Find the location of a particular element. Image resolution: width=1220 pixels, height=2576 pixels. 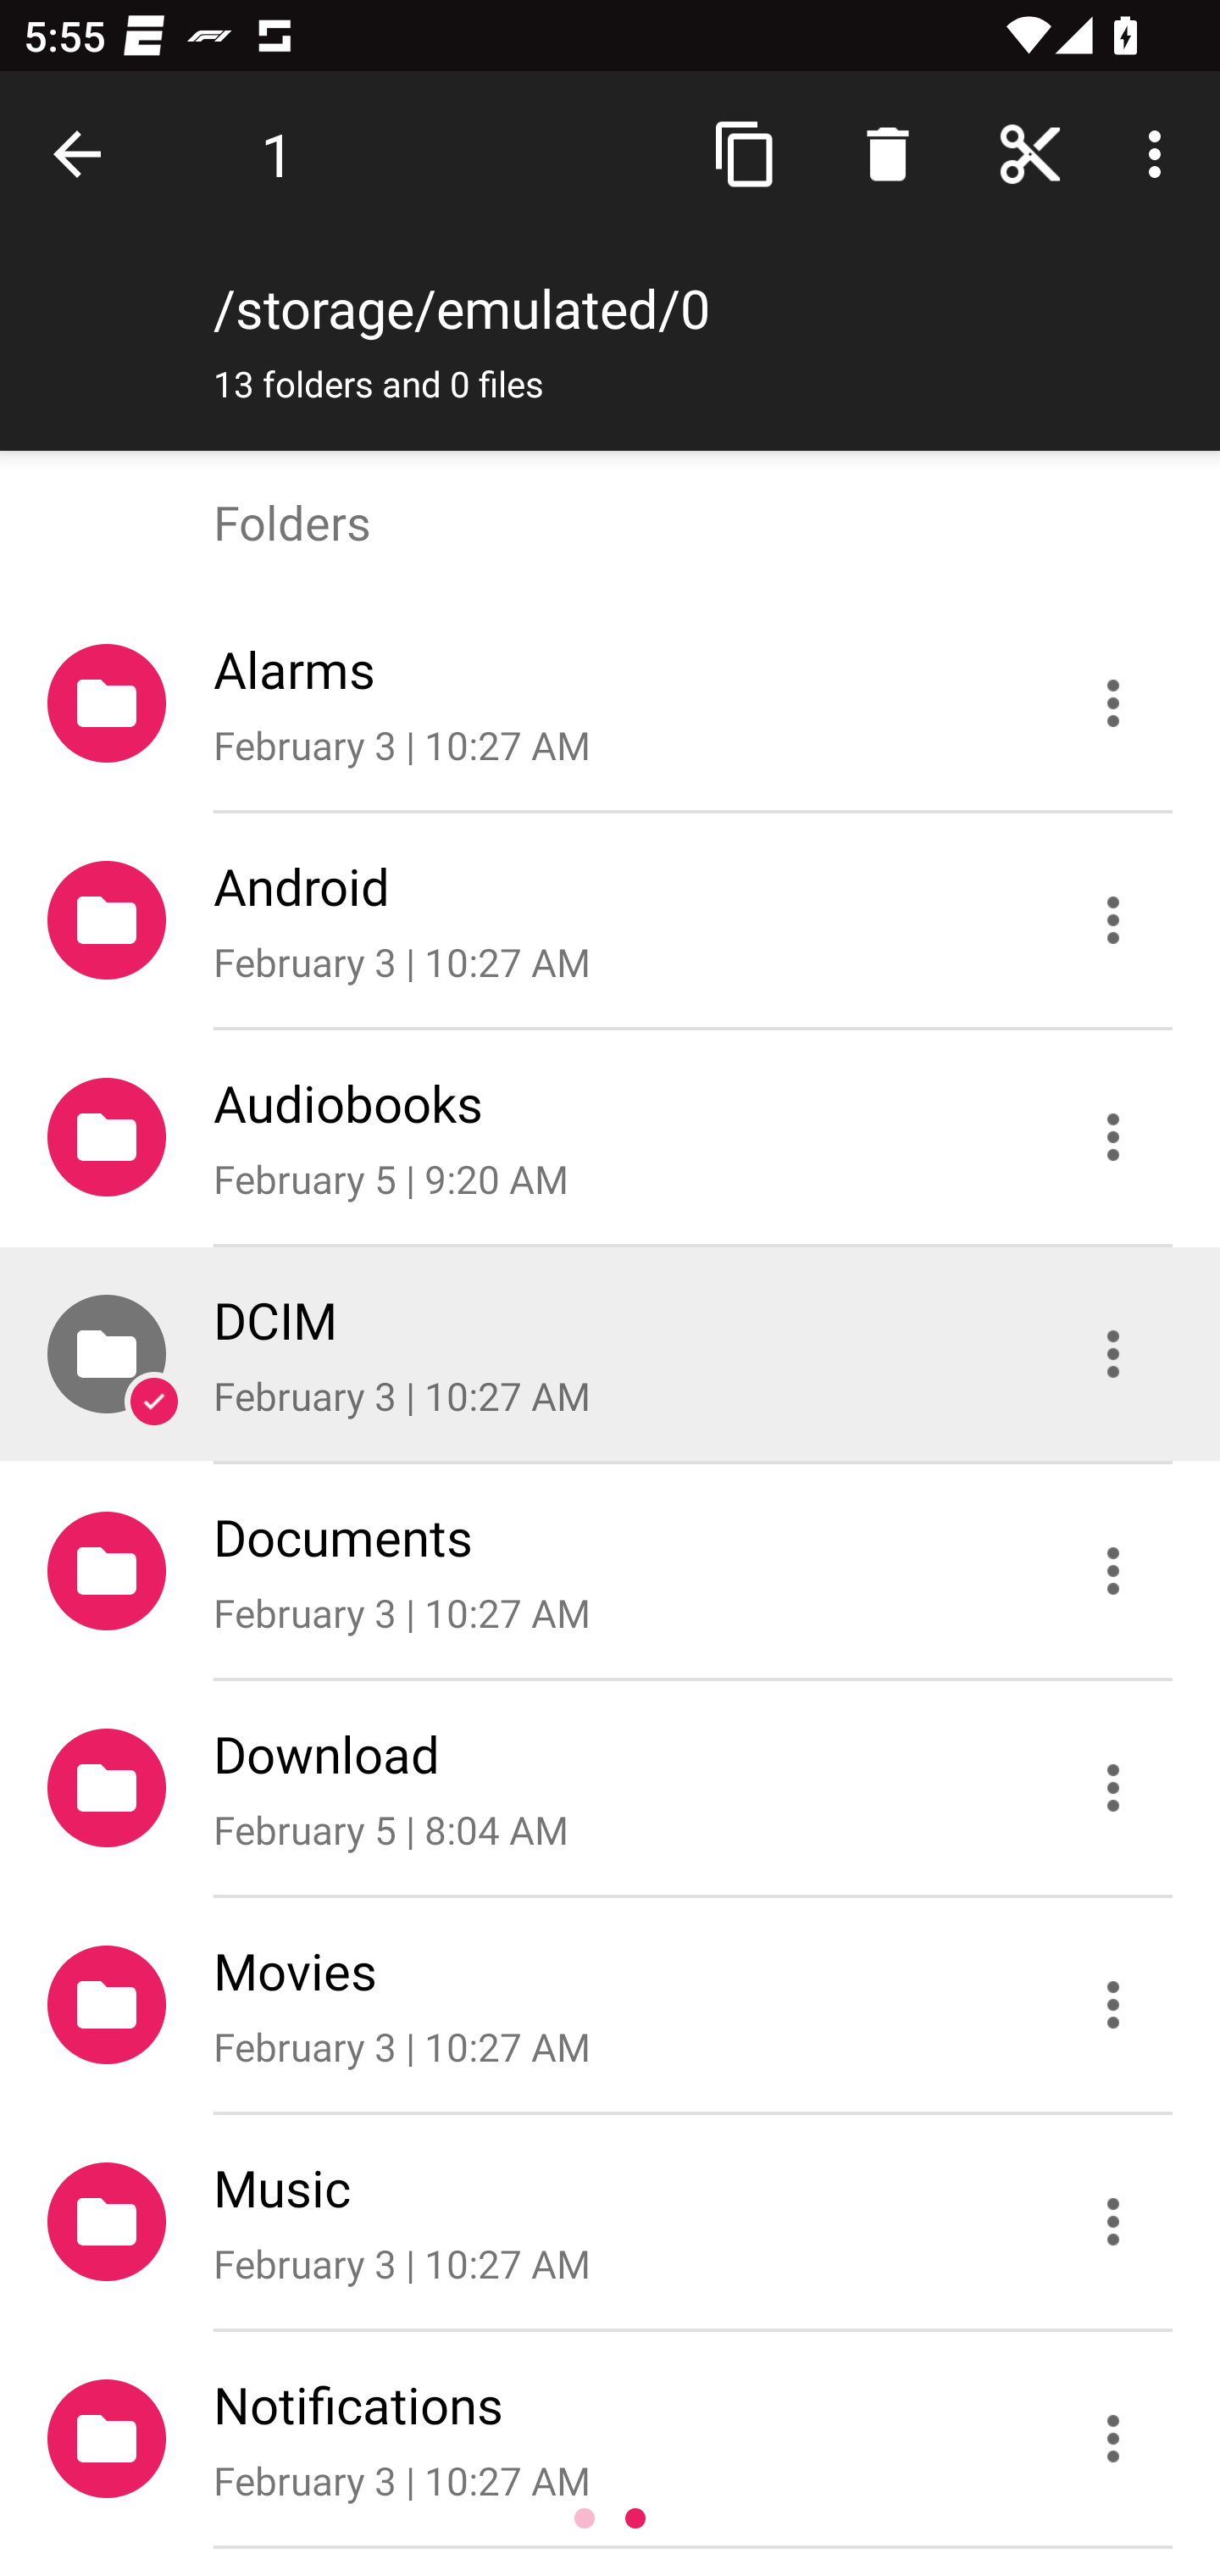

Android February 3 | 10:27 AM is located at coordinates (610, 920).